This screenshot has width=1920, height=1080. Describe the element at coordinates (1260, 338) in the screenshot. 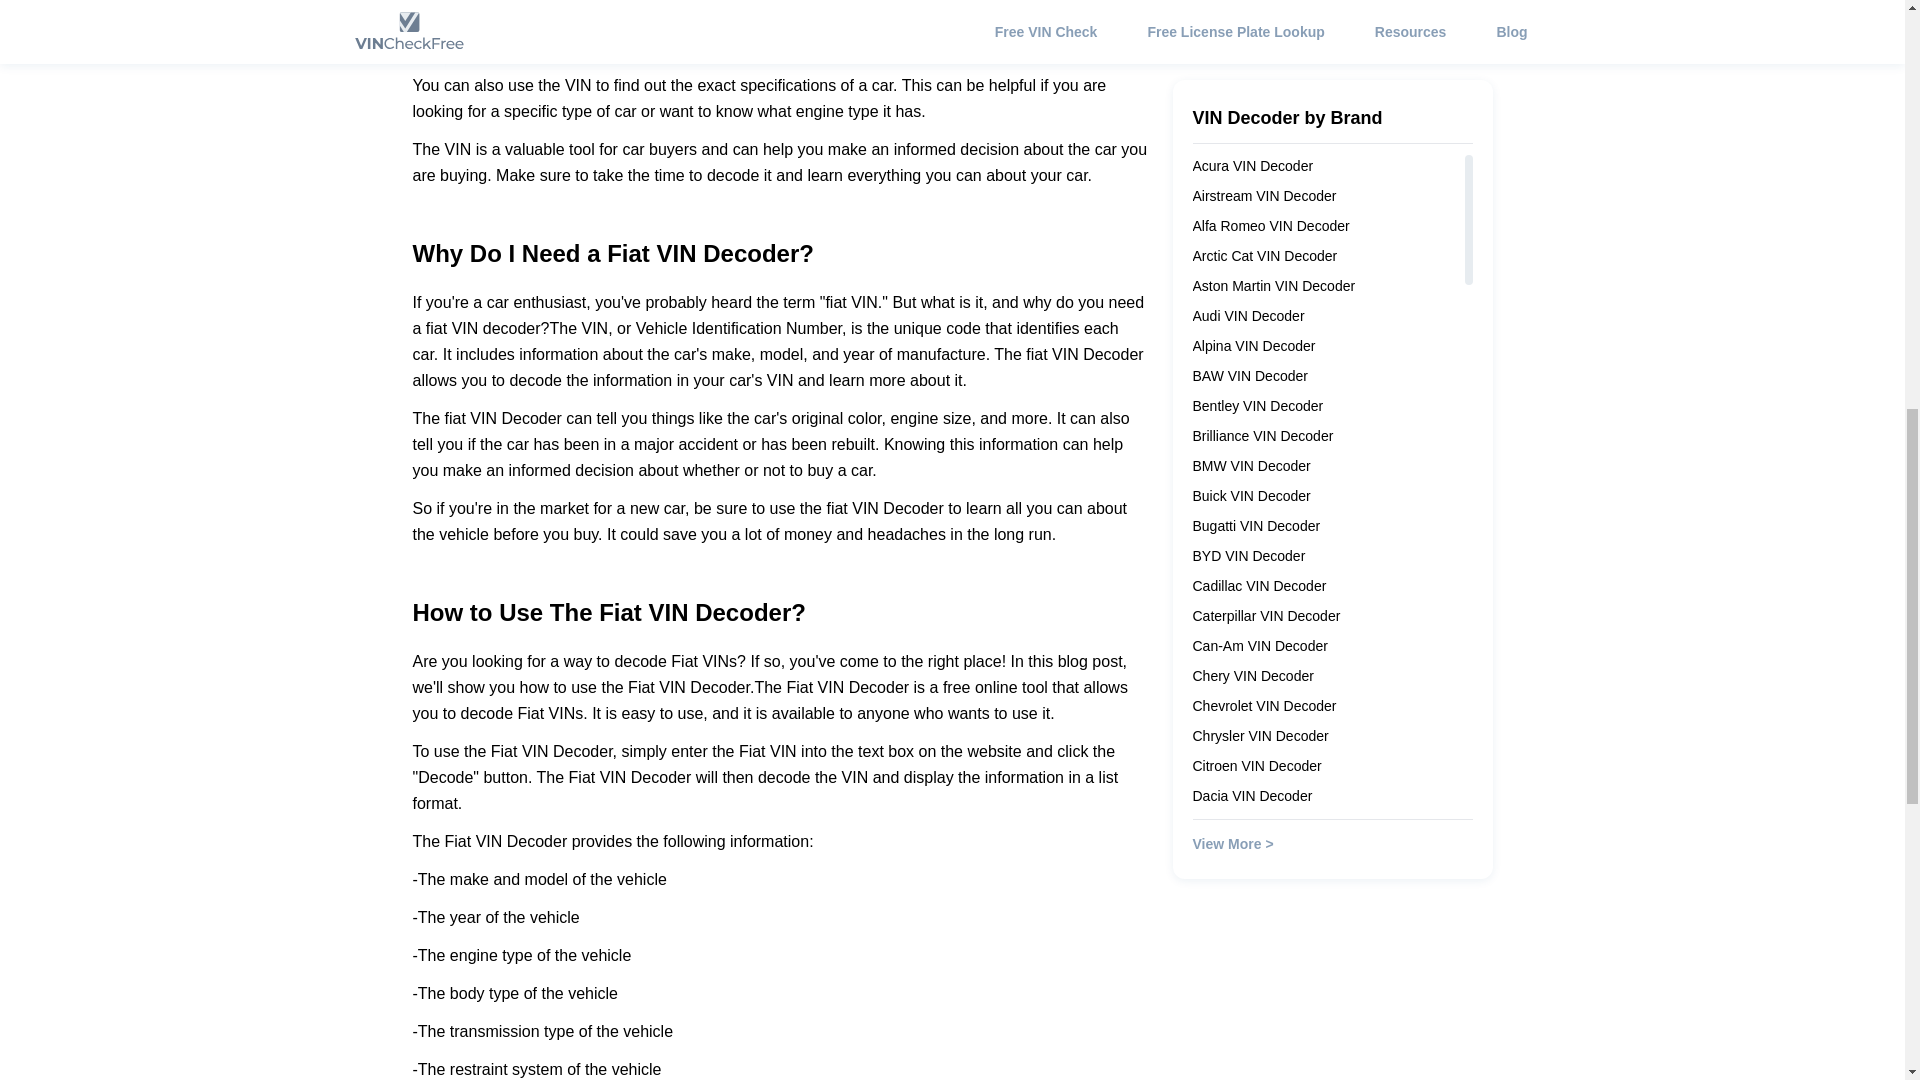

I see `Chrysler VIN Decoder` at that location.